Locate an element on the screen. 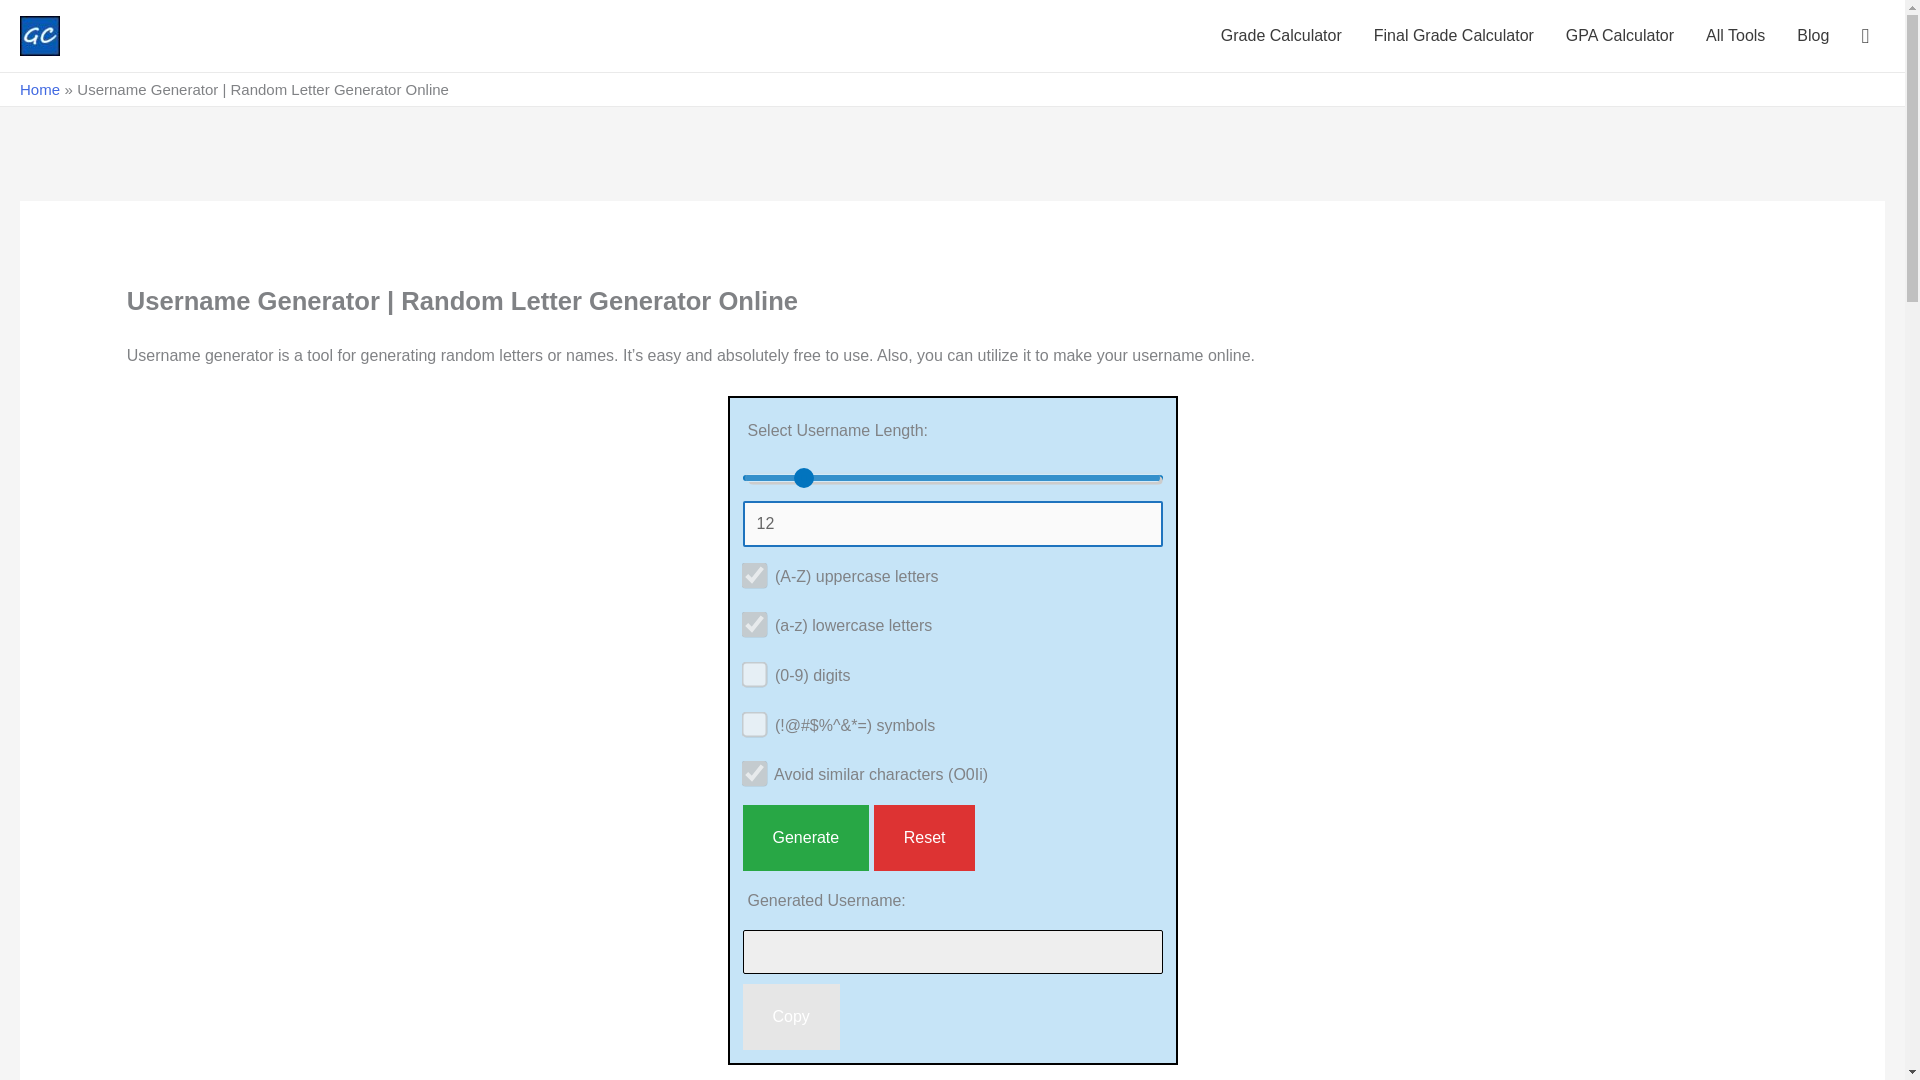  12 is located at coordinates (951, 524).